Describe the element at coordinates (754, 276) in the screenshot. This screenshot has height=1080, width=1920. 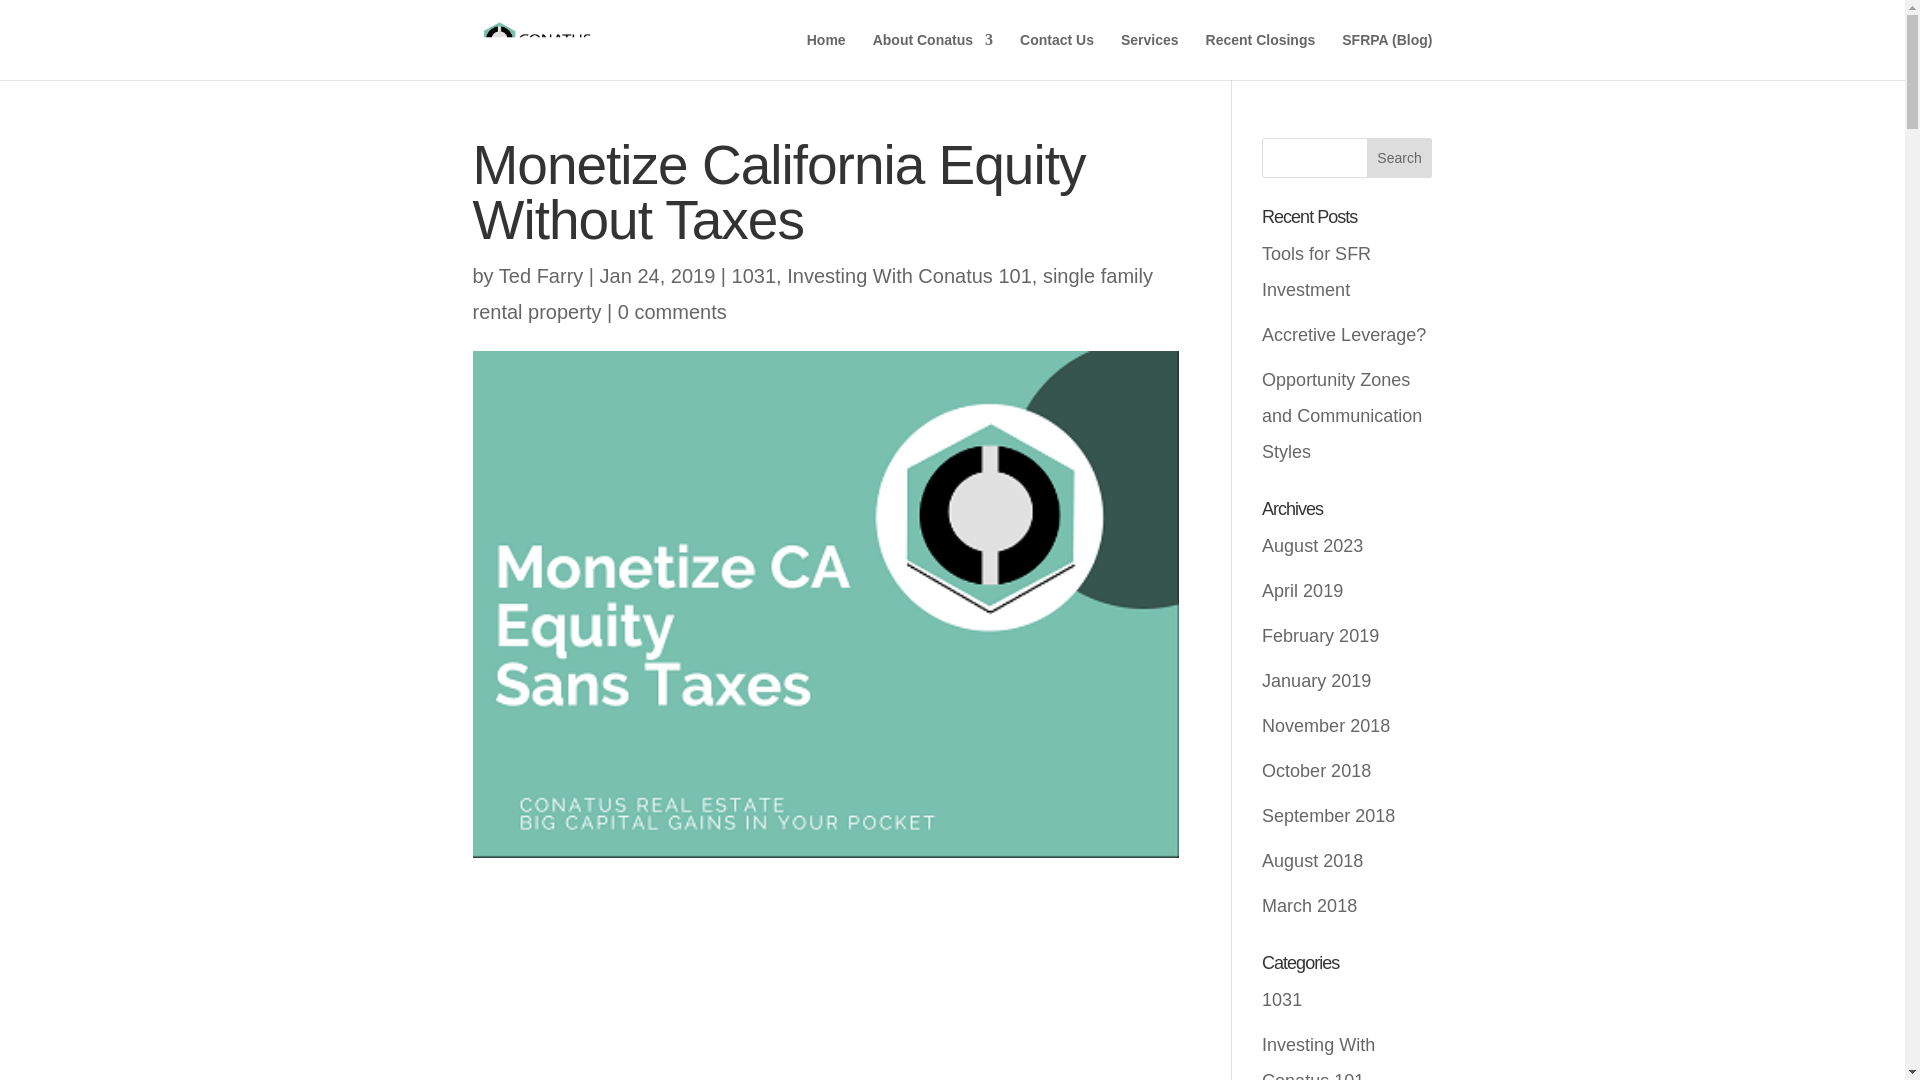
I see `1031` at that location.